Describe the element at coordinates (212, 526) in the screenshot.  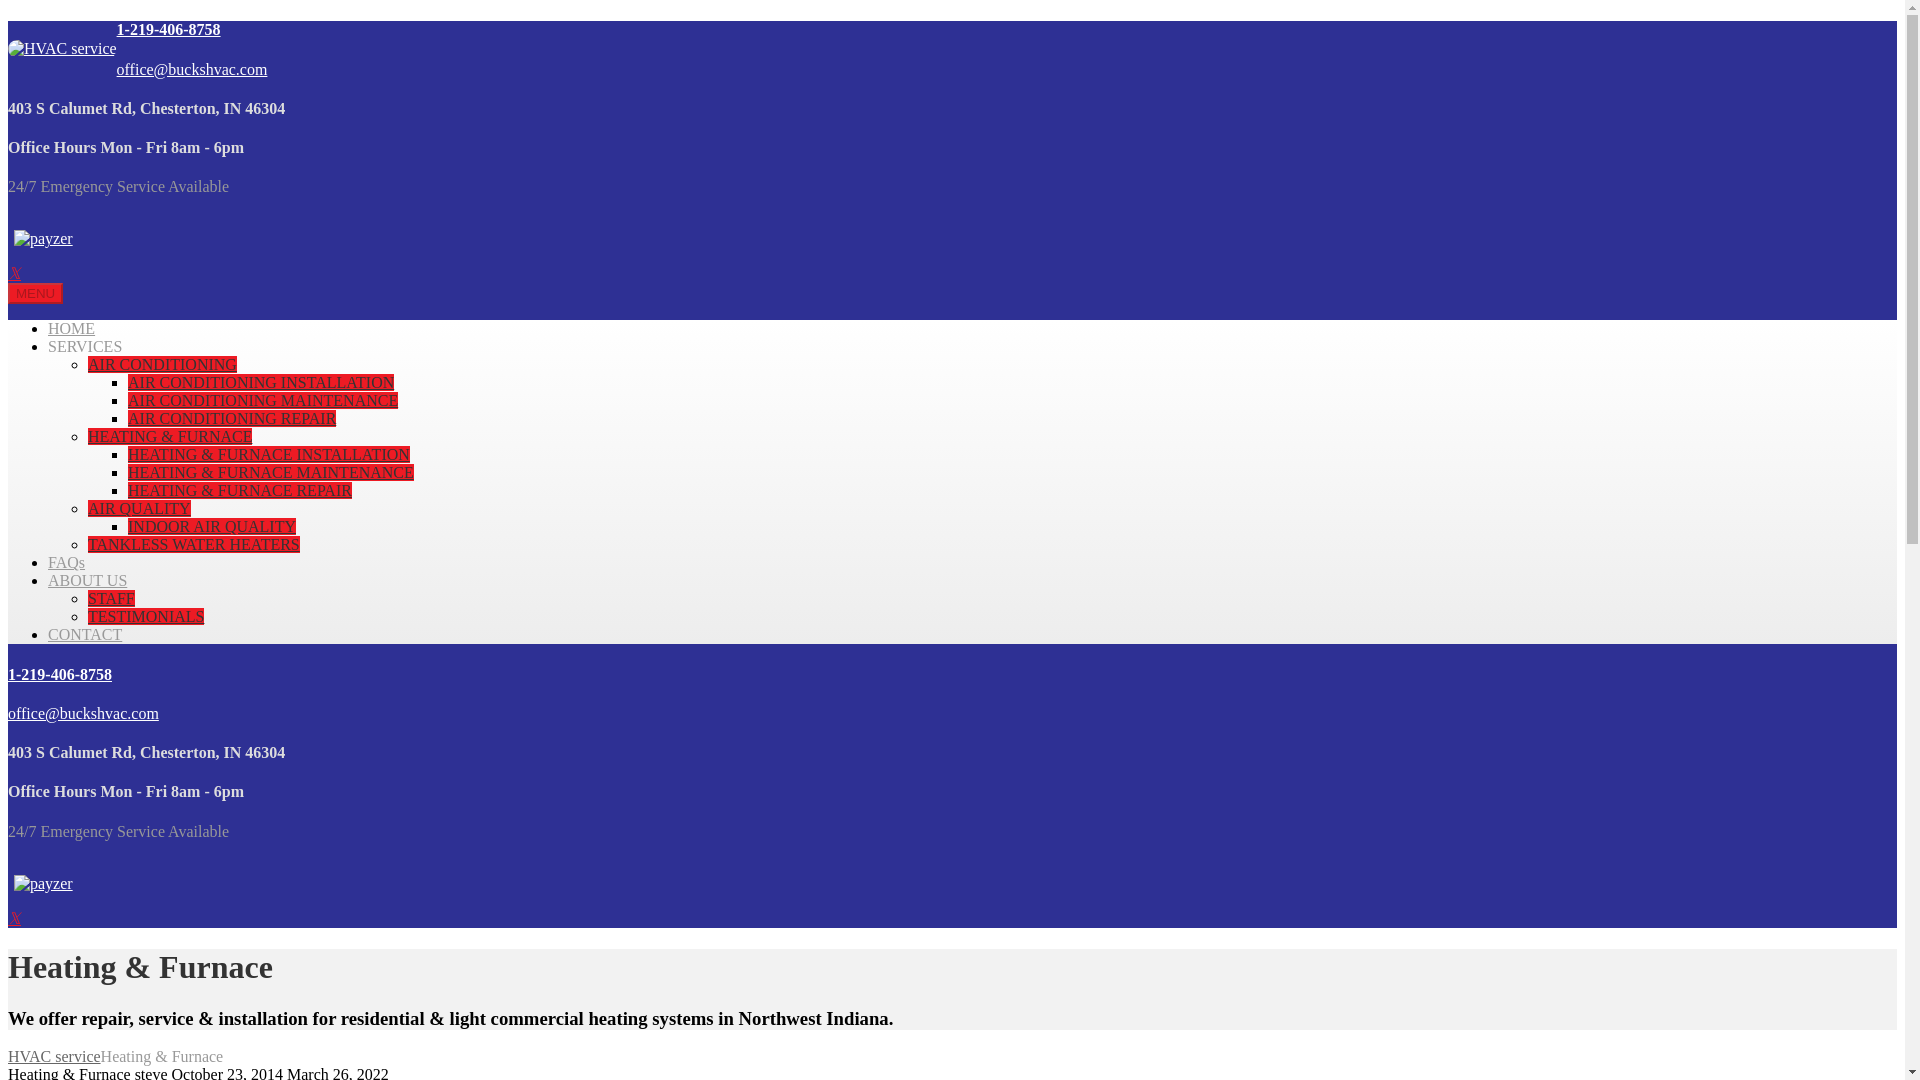
I see `INDOOR AIR QUALITY` at that location.